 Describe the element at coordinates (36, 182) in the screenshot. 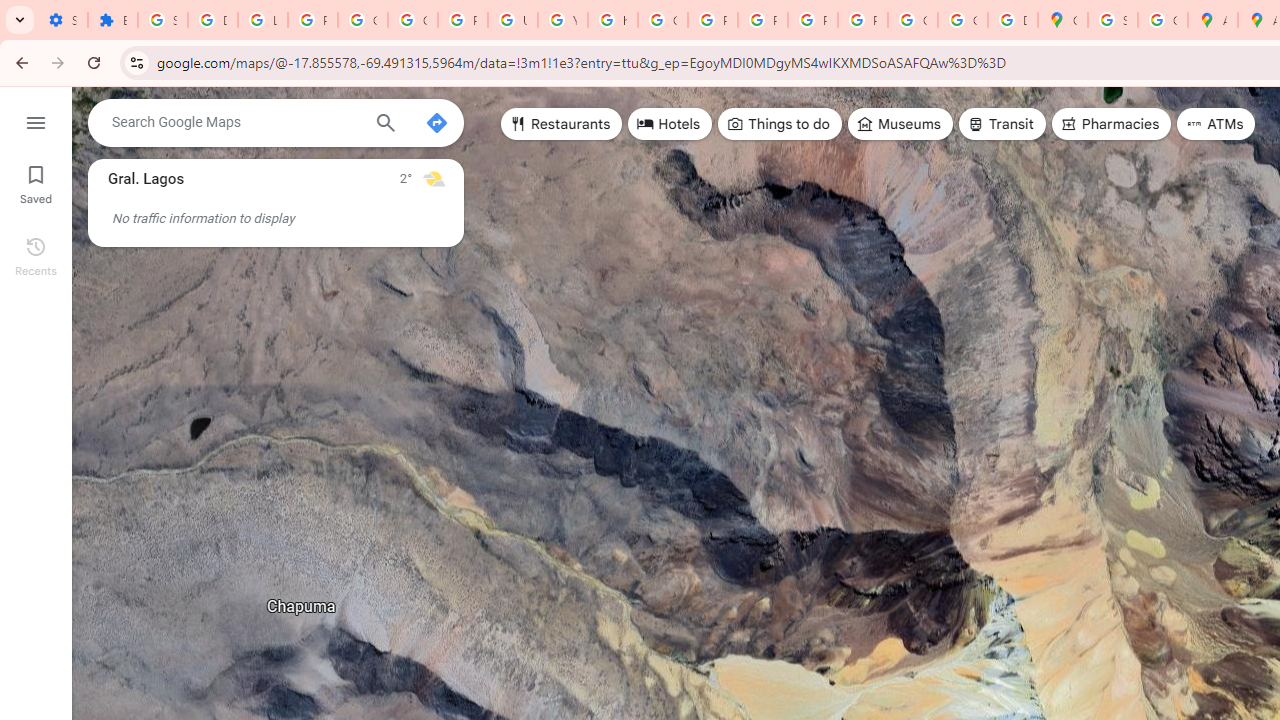

I see `Saved` at that location.